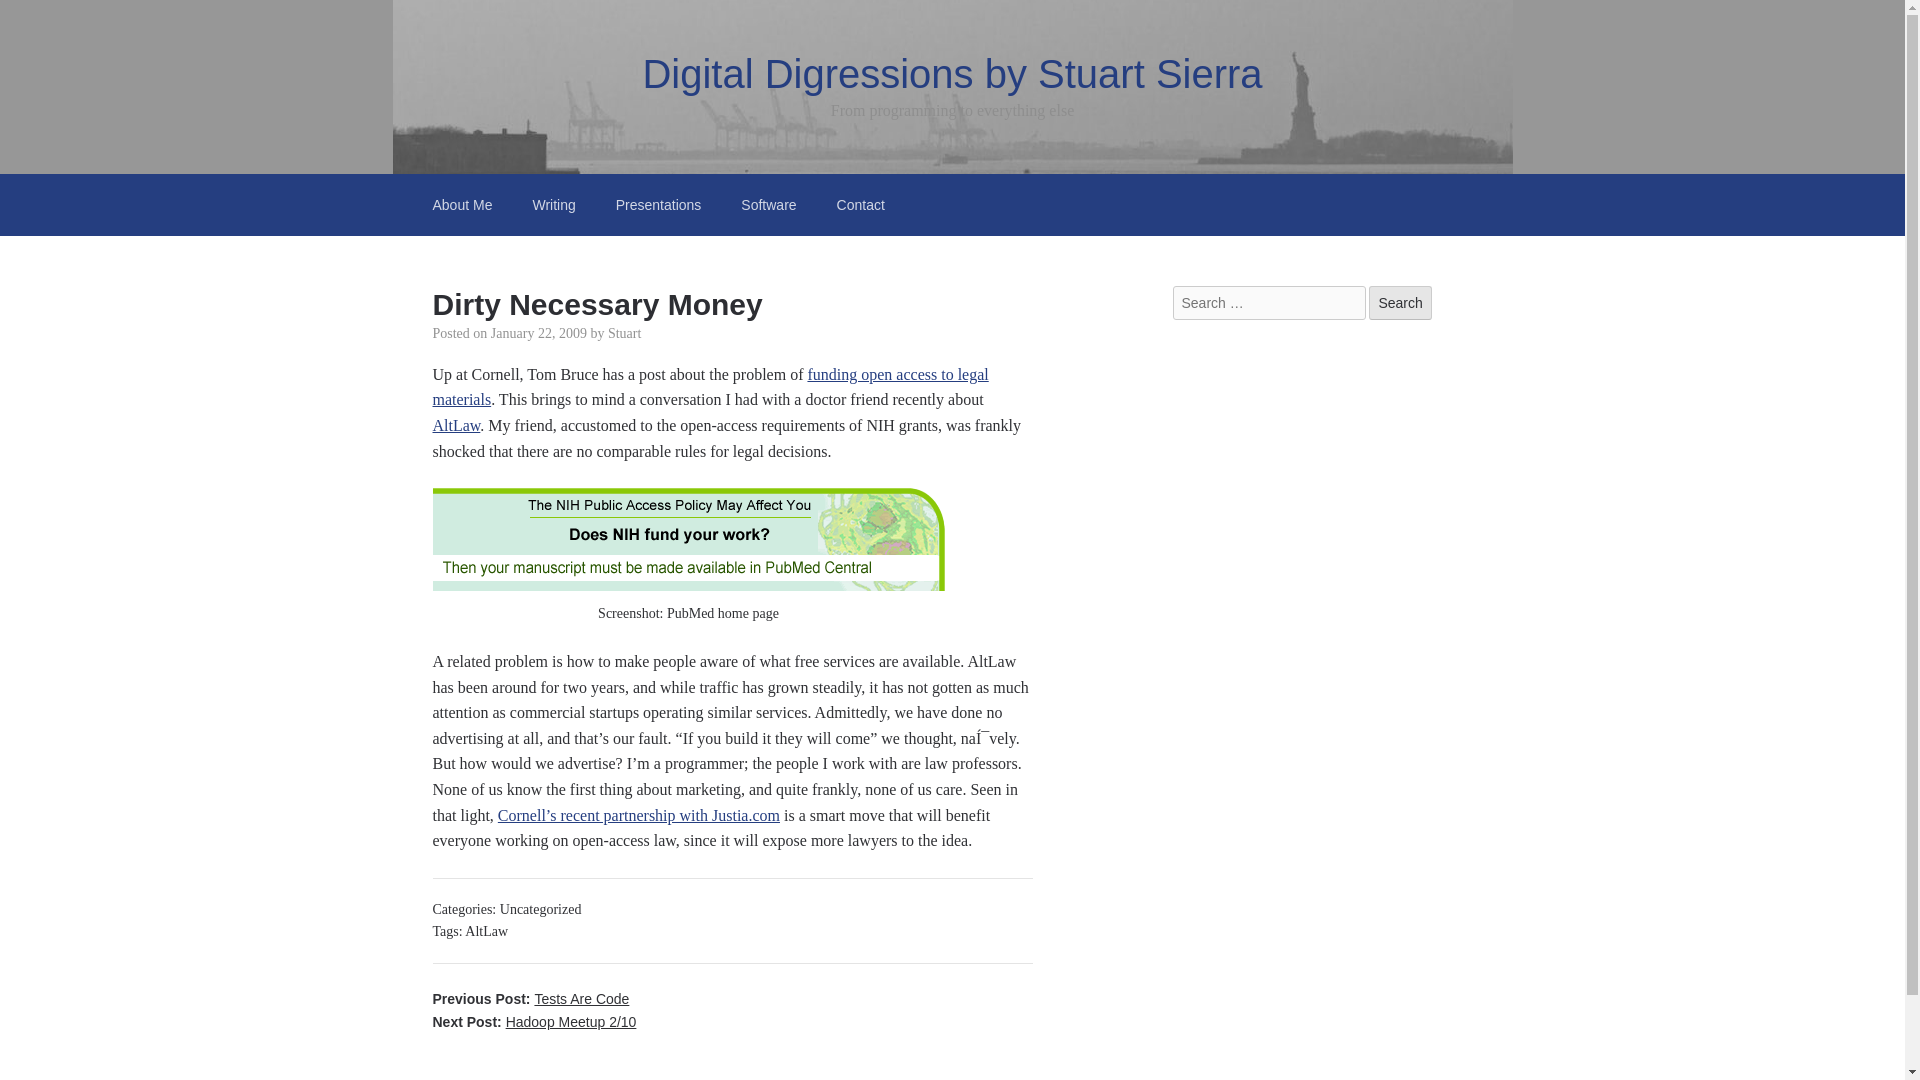 The height and width of the screenshot is (1080, 1920). I want to click on AltLaw, so click(486, 931).